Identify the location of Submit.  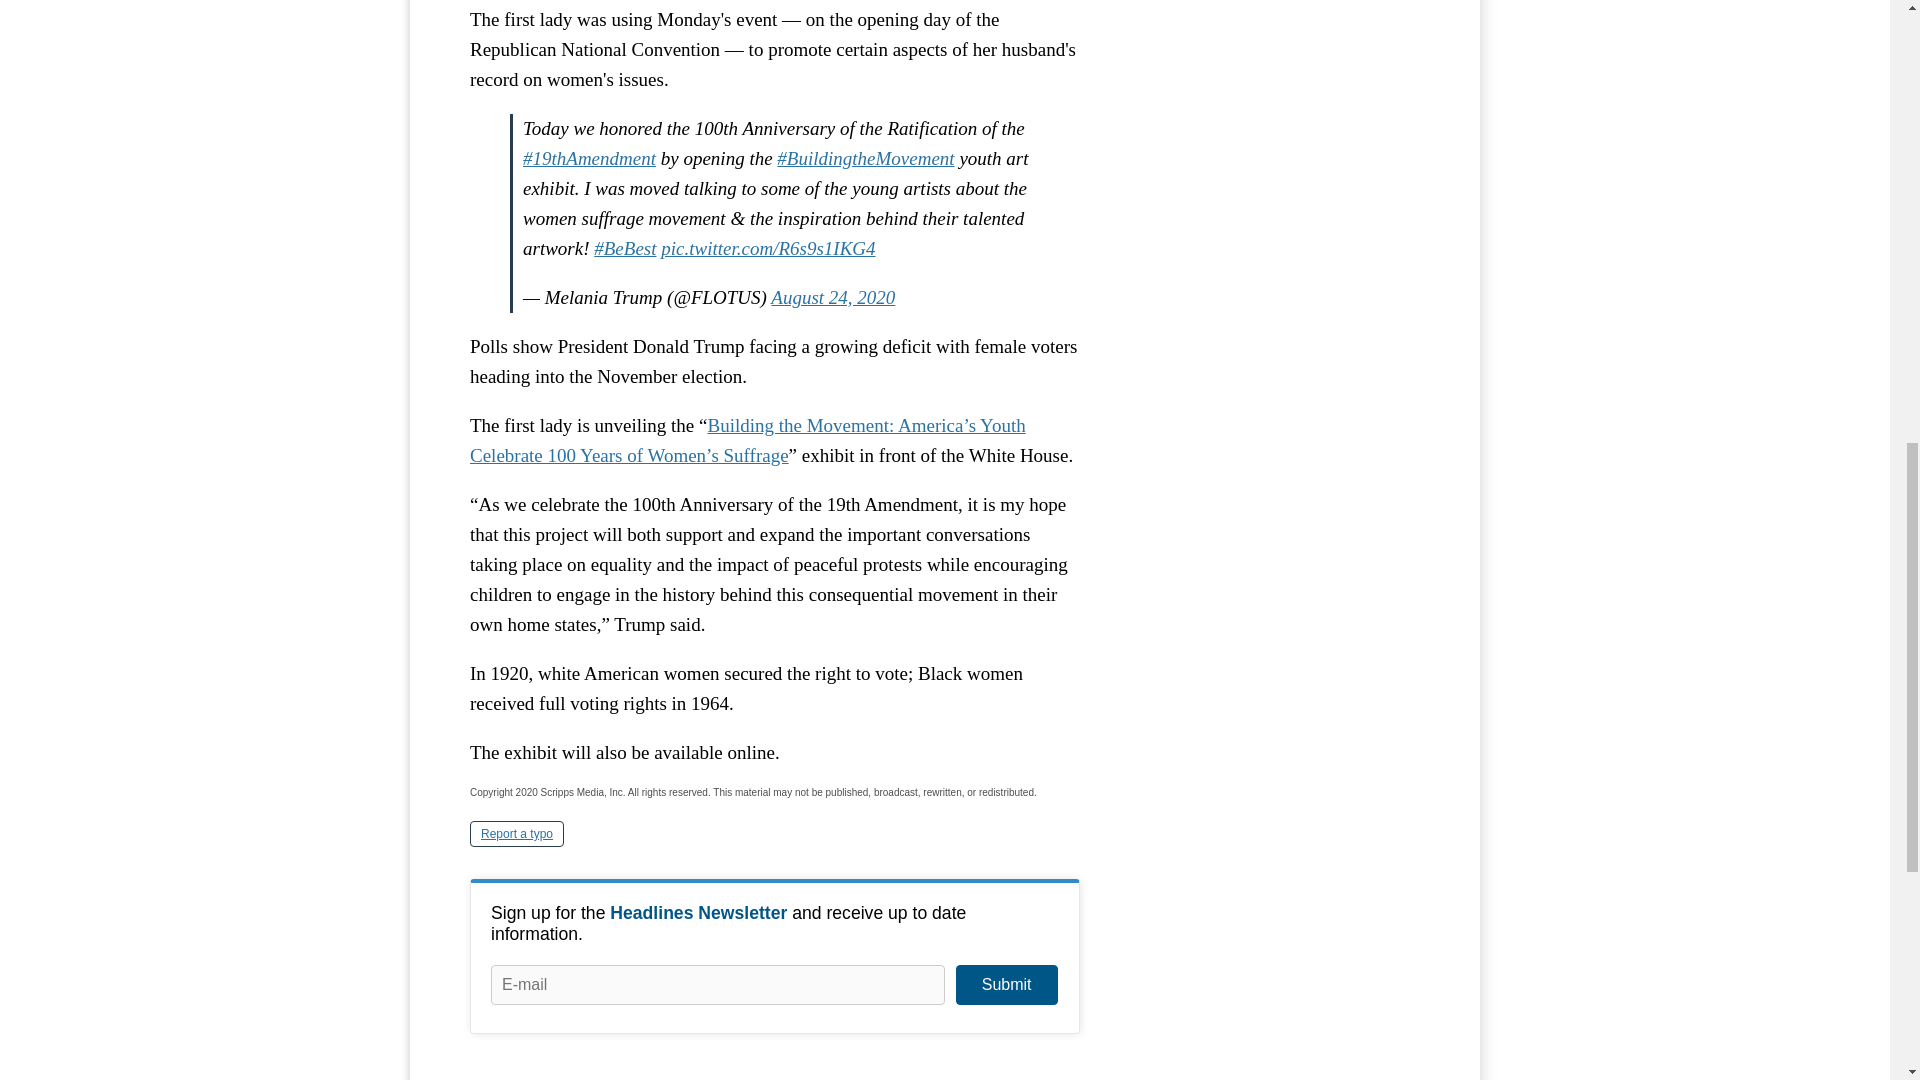
(1006, 985).